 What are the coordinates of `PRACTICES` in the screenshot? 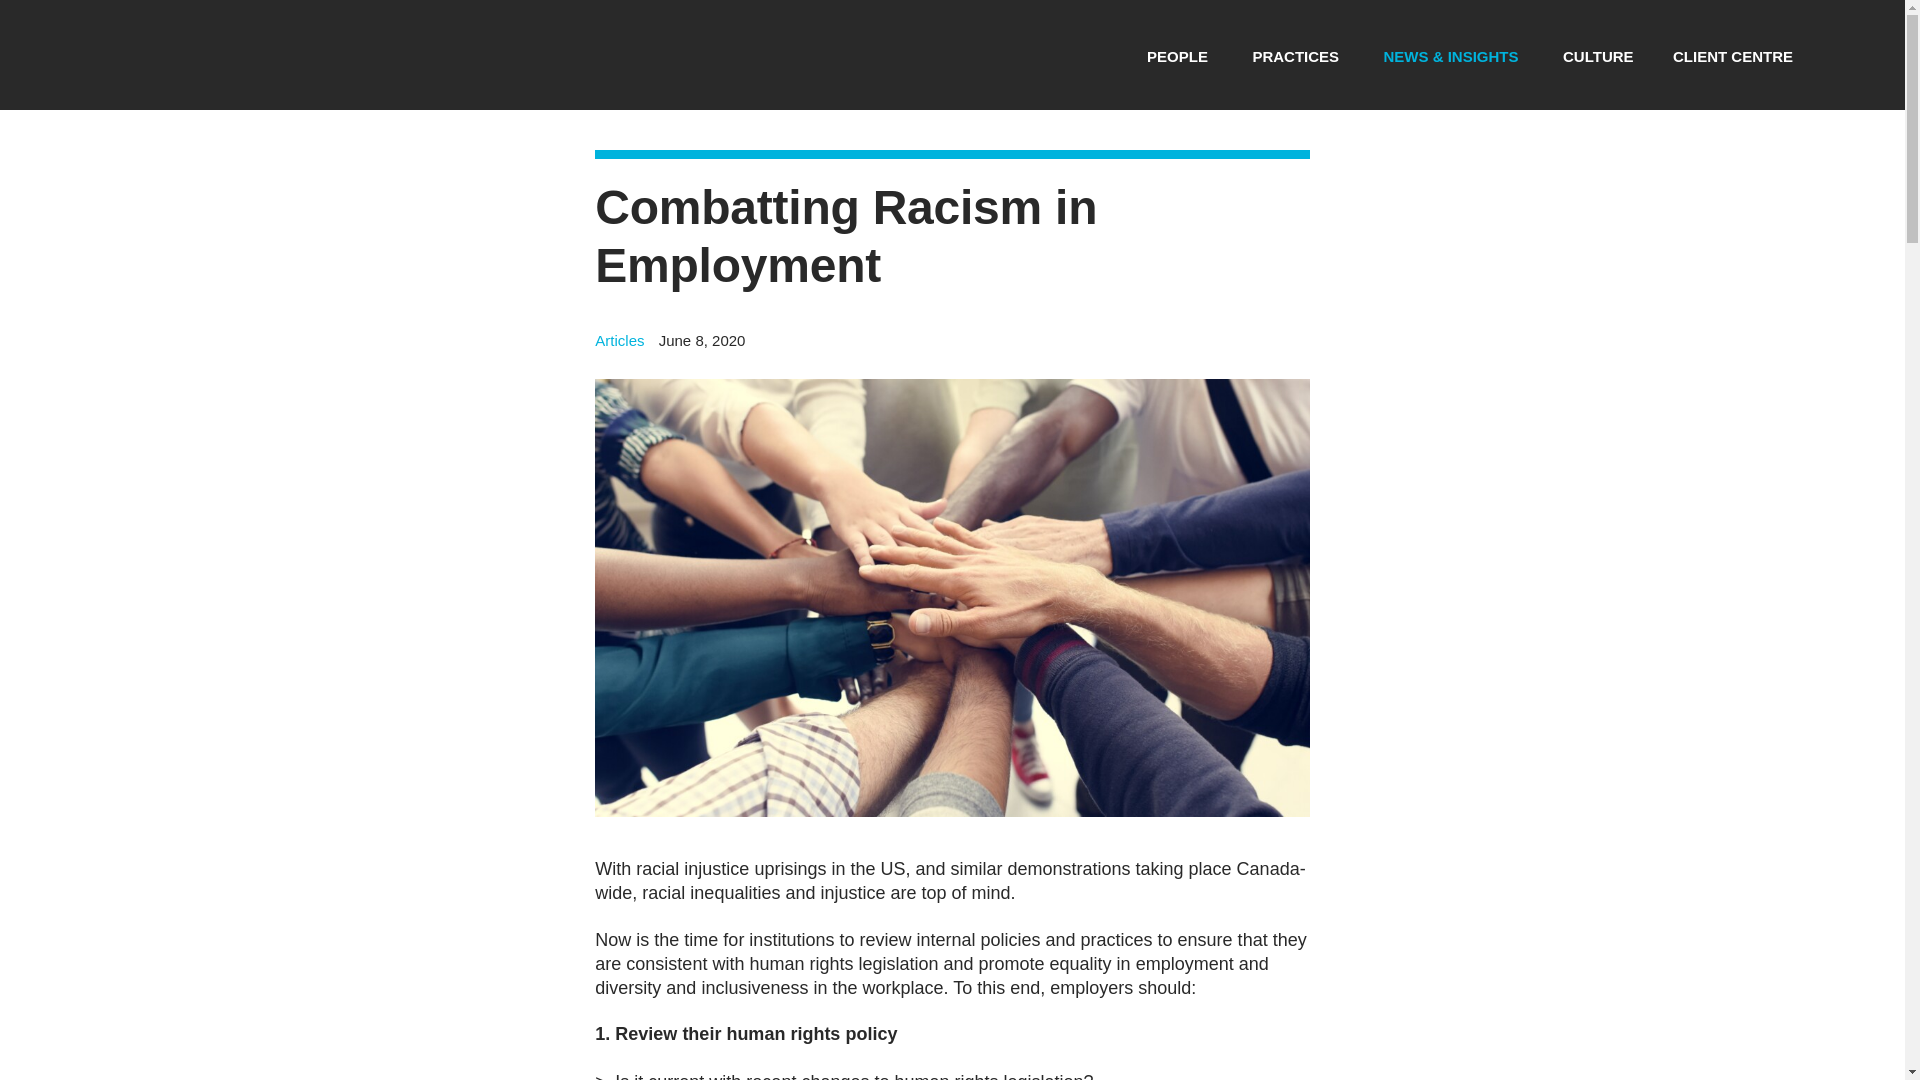 It's located at (1294, 56).